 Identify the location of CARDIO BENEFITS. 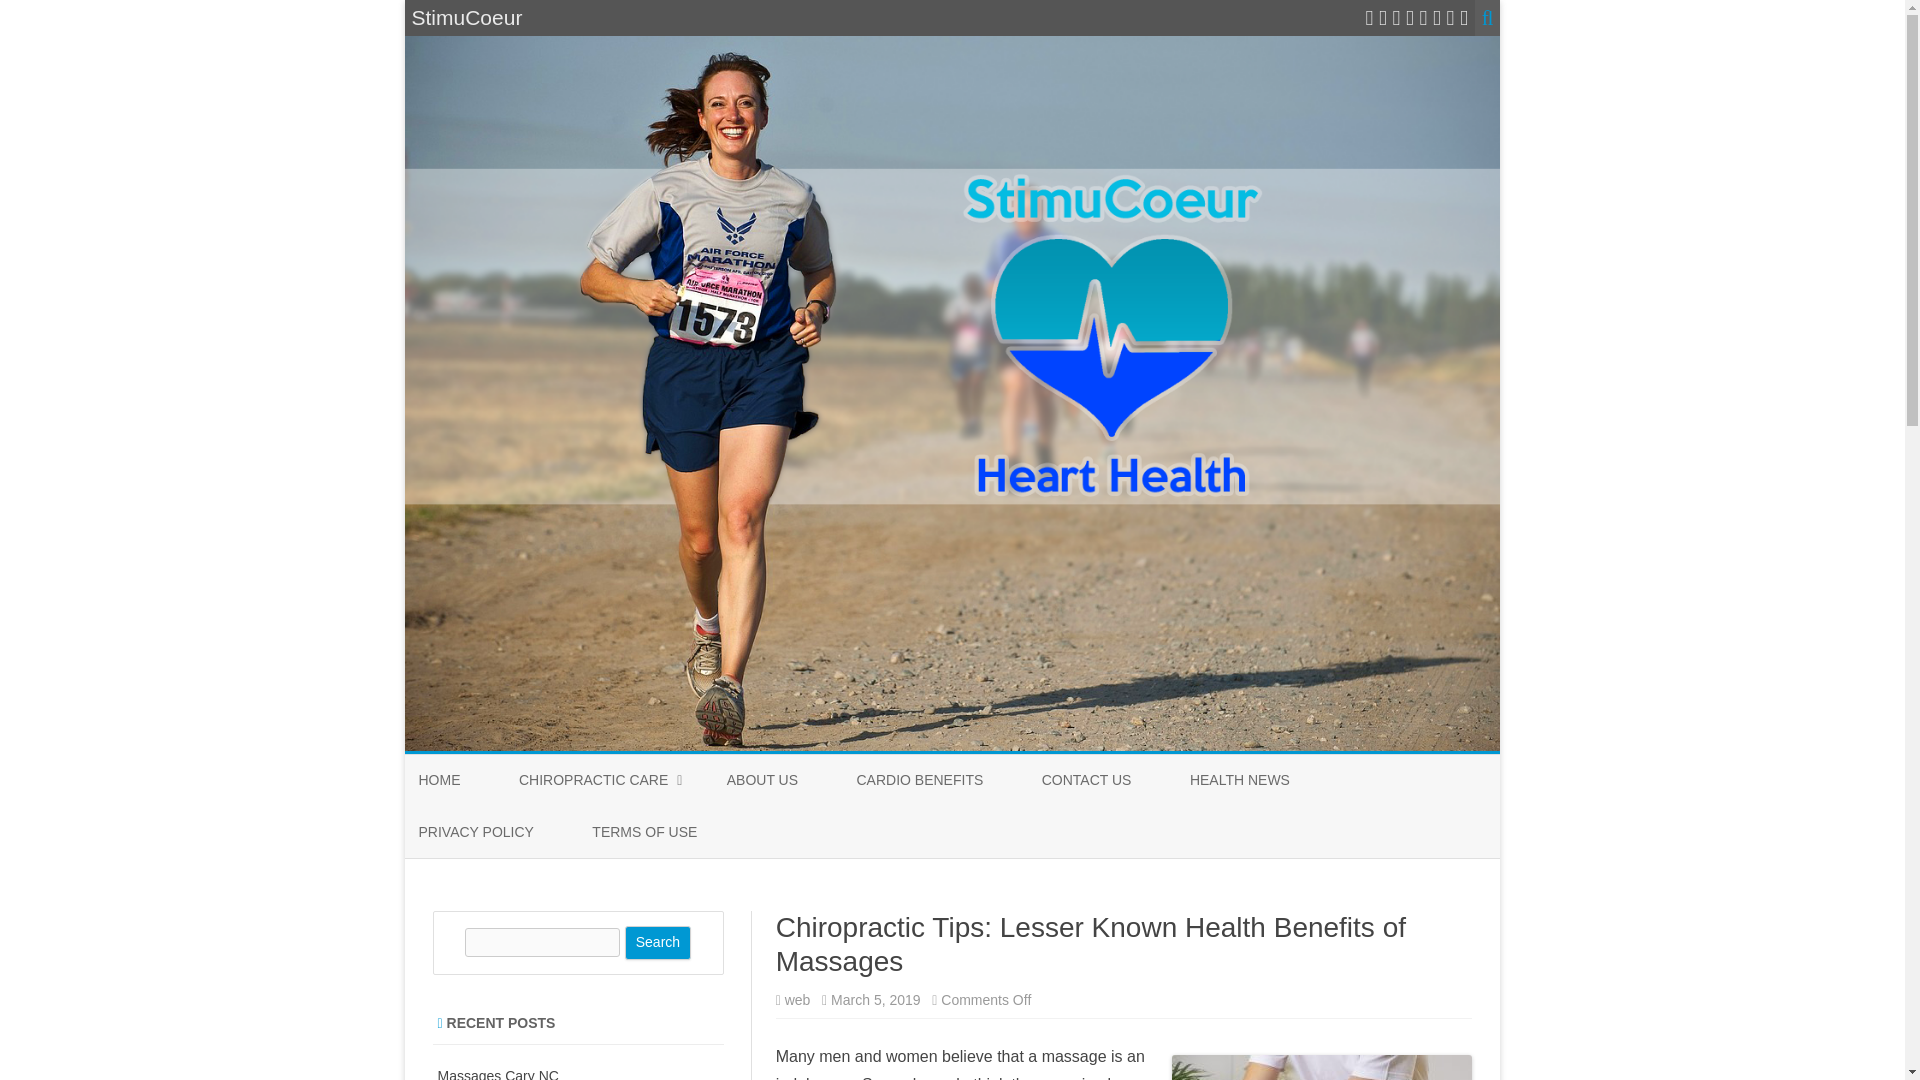
(920, 780).